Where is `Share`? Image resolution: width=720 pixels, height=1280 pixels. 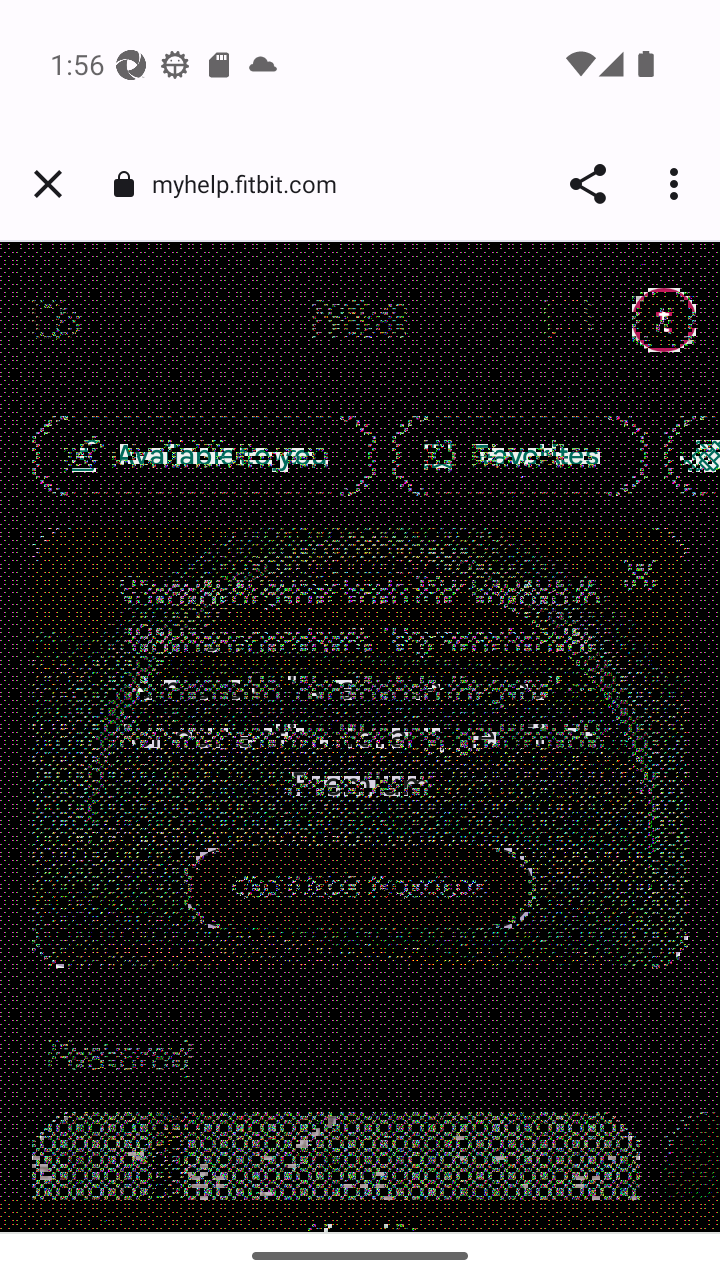
Share is located at coordinates (588, 184).